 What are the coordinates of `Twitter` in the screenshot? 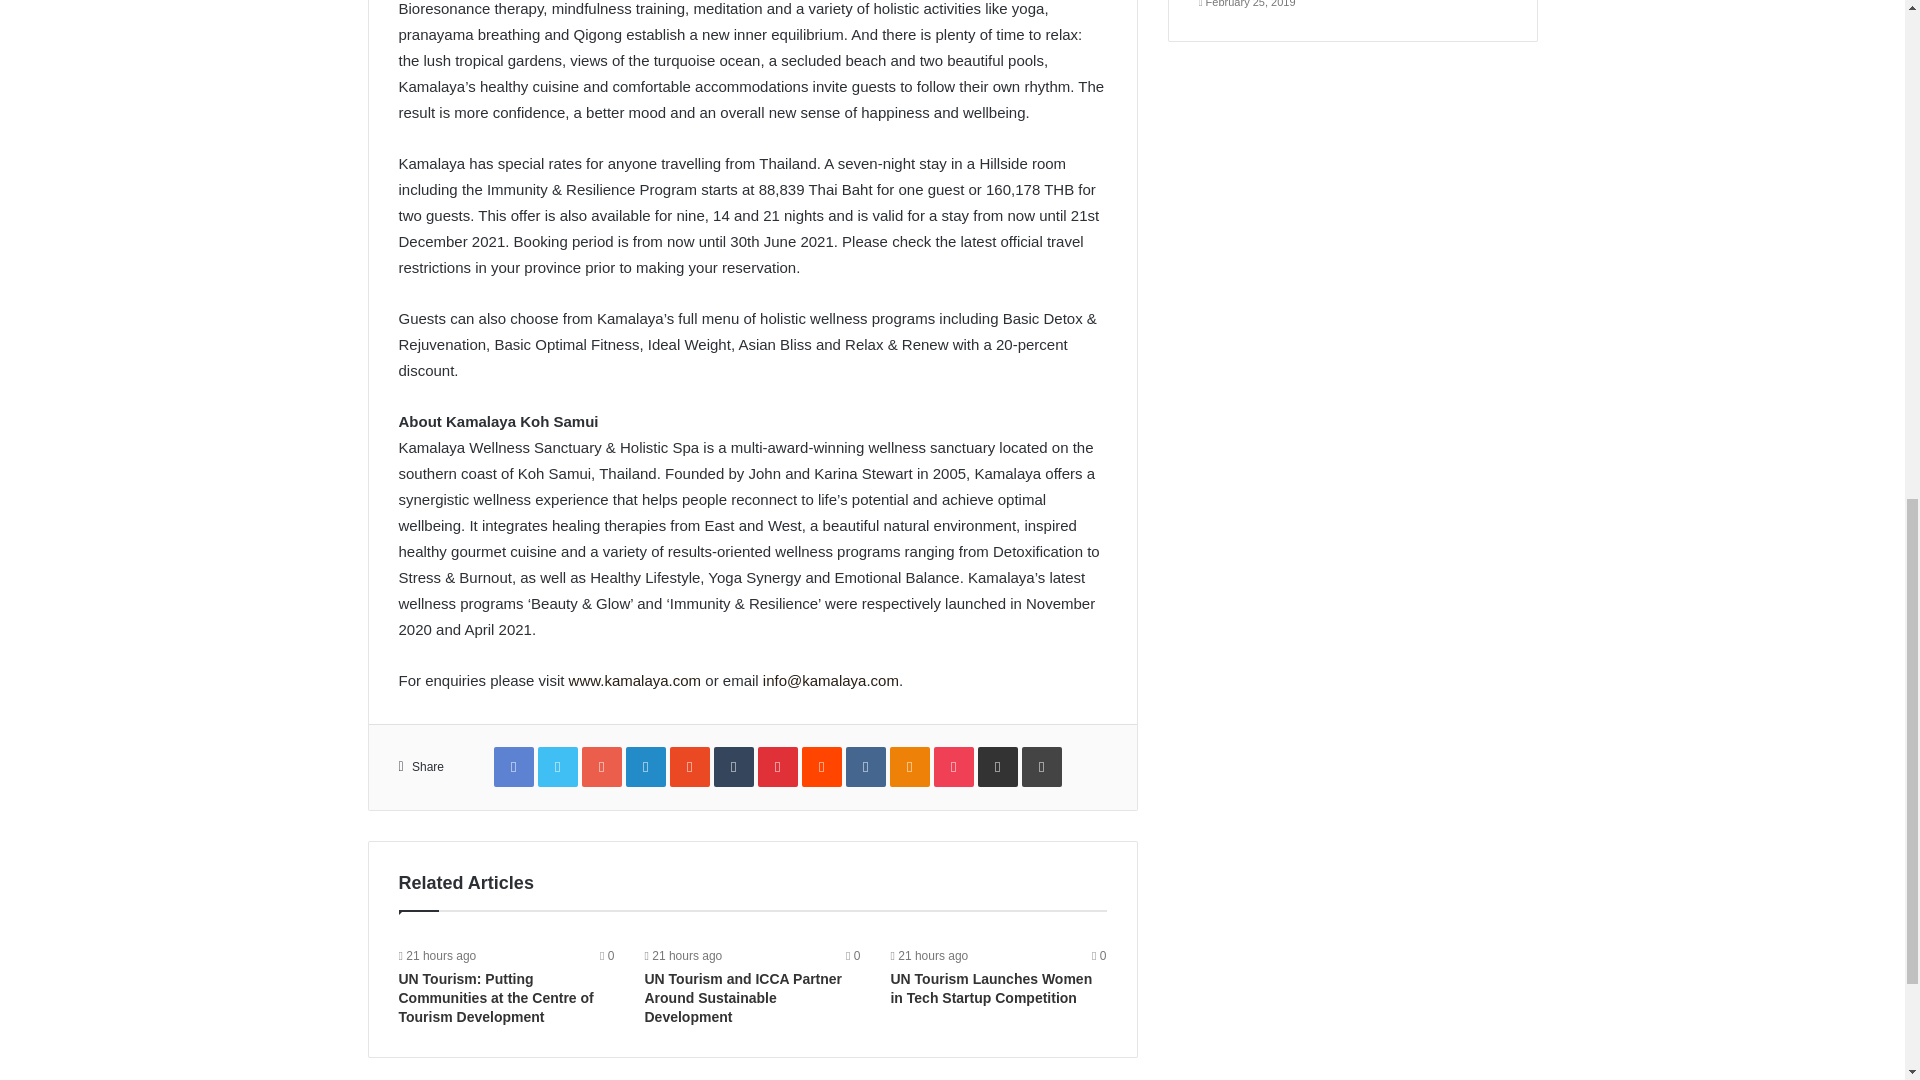 It's located at (557, 767).